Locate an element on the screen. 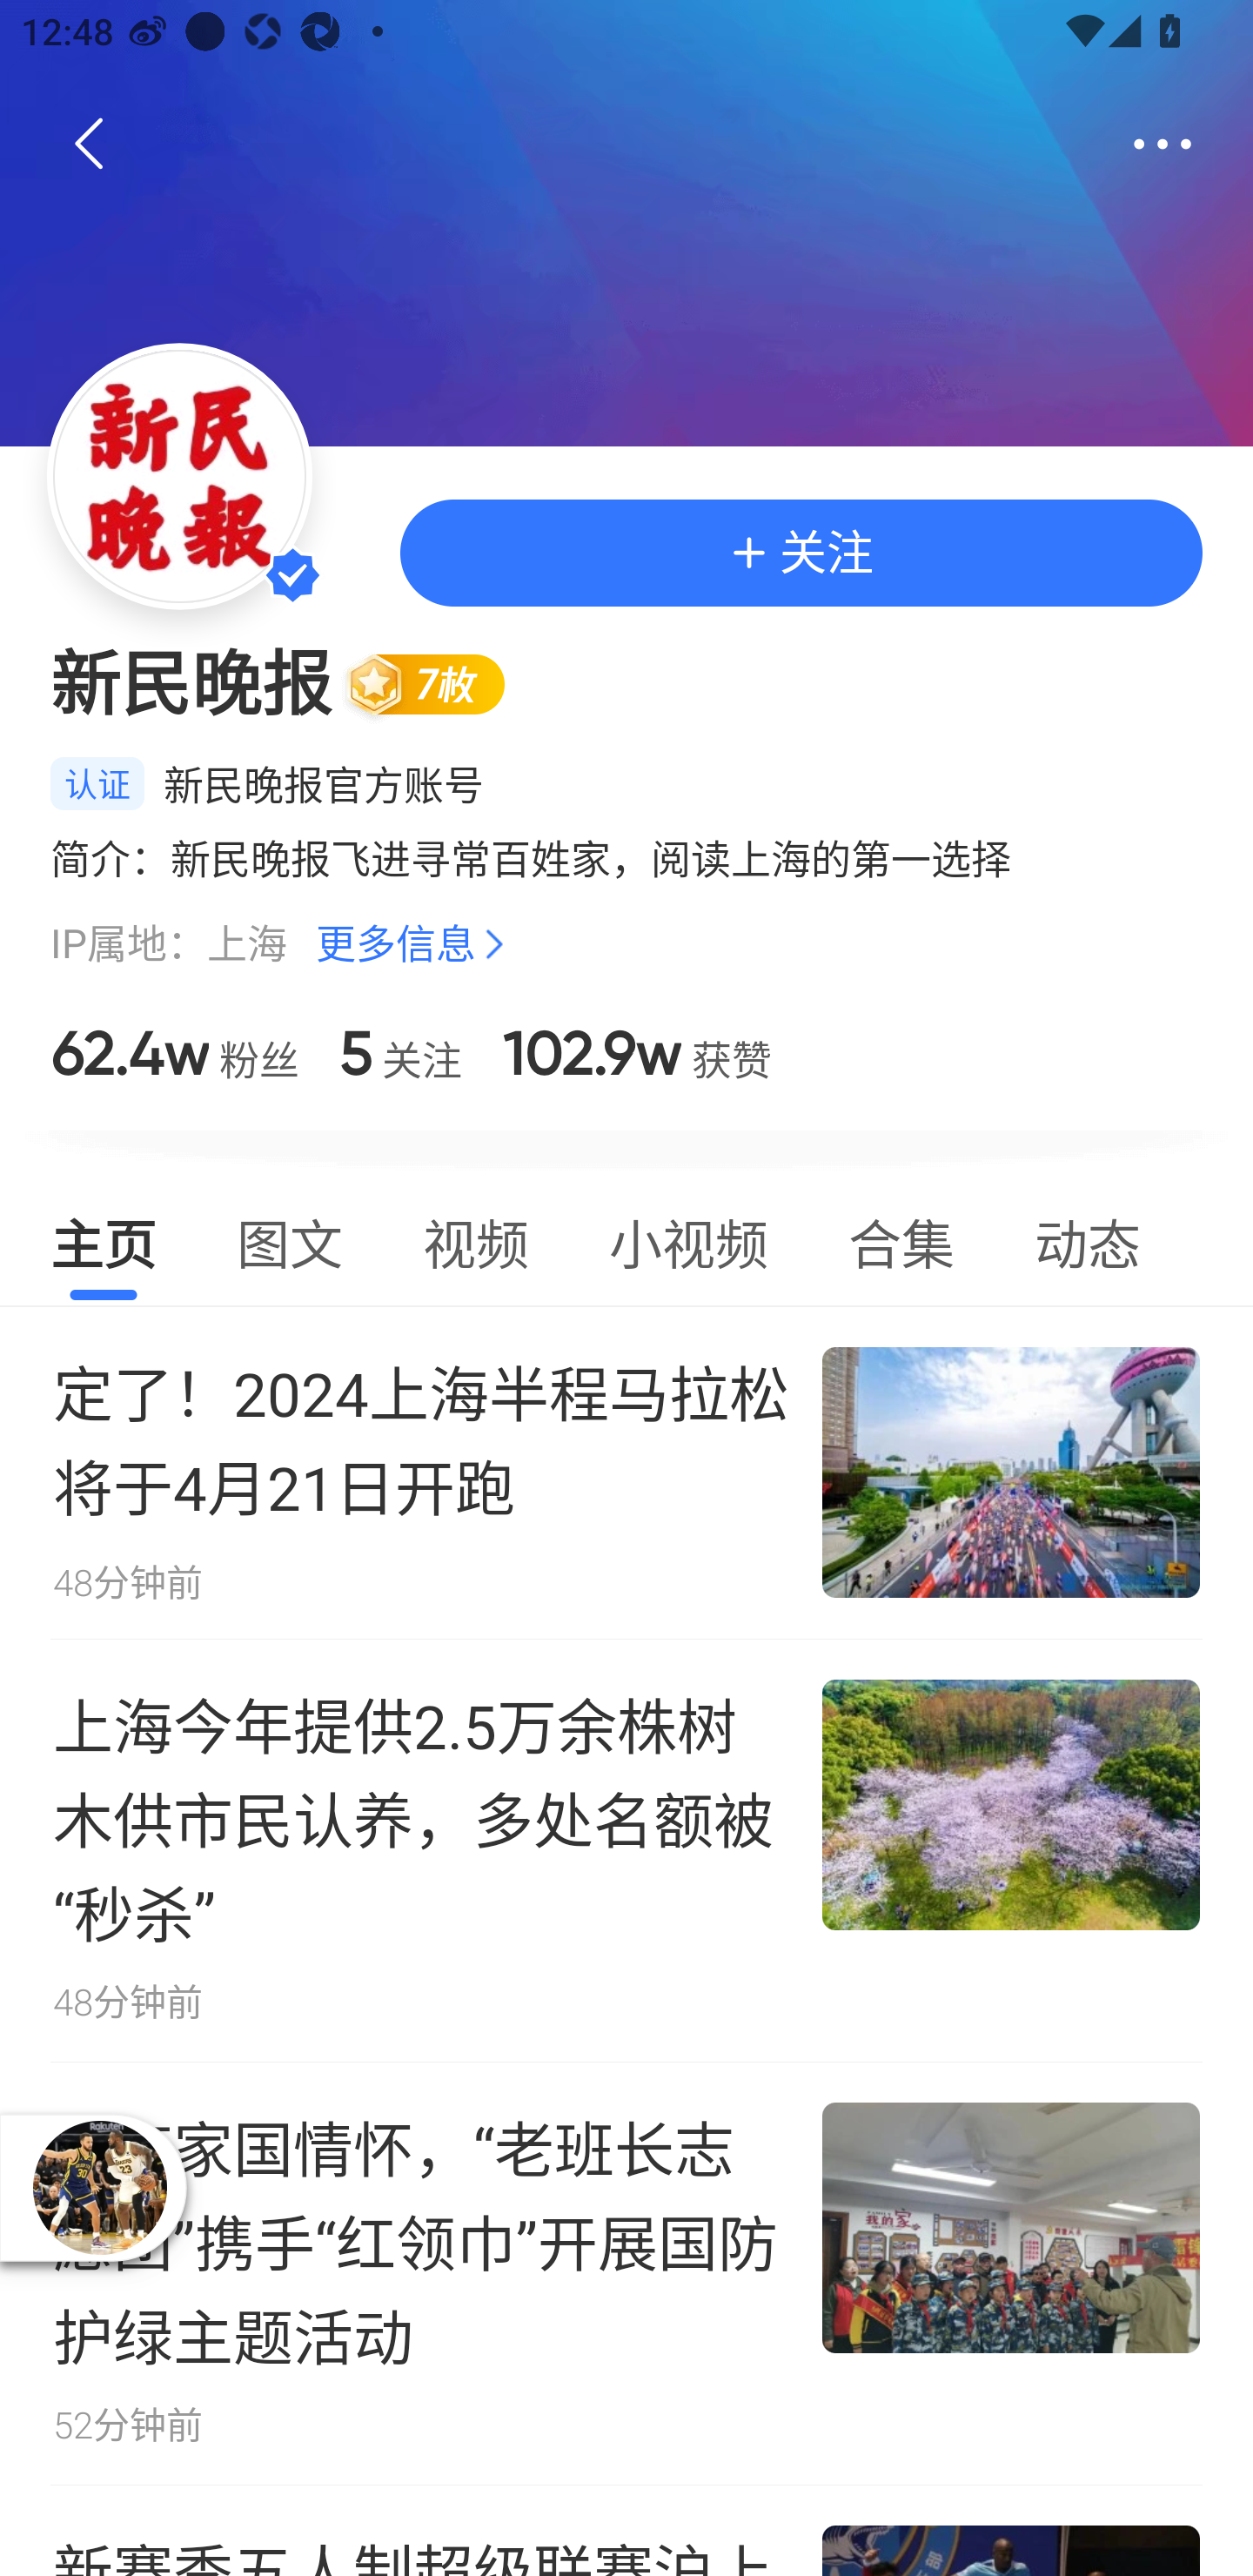 This screenshot has height=2576, width=1253. 播放器 is located at coordinates (99, 2187).